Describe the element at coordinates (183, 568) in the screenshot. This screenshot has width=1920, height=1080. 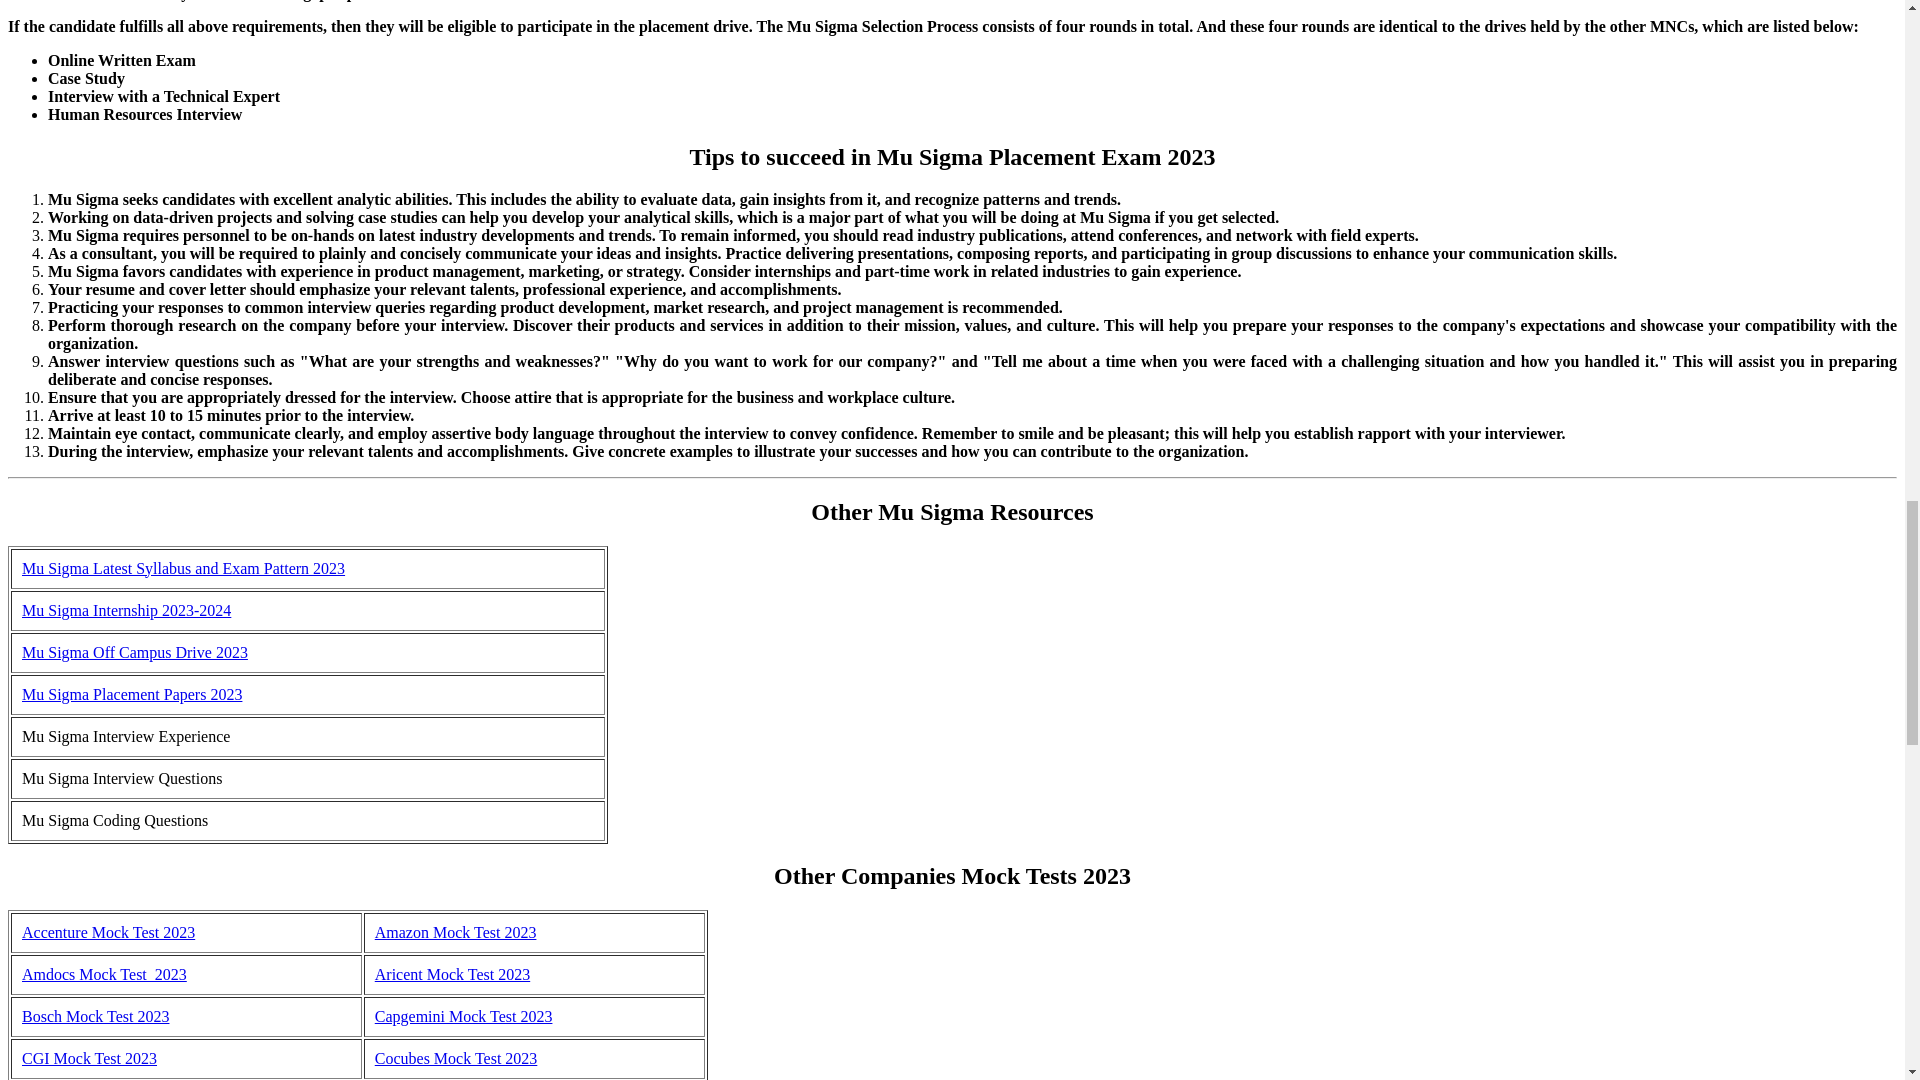
I see `Mu Sigma Latest Syllabus and Exam Pattern 2023` at that location.